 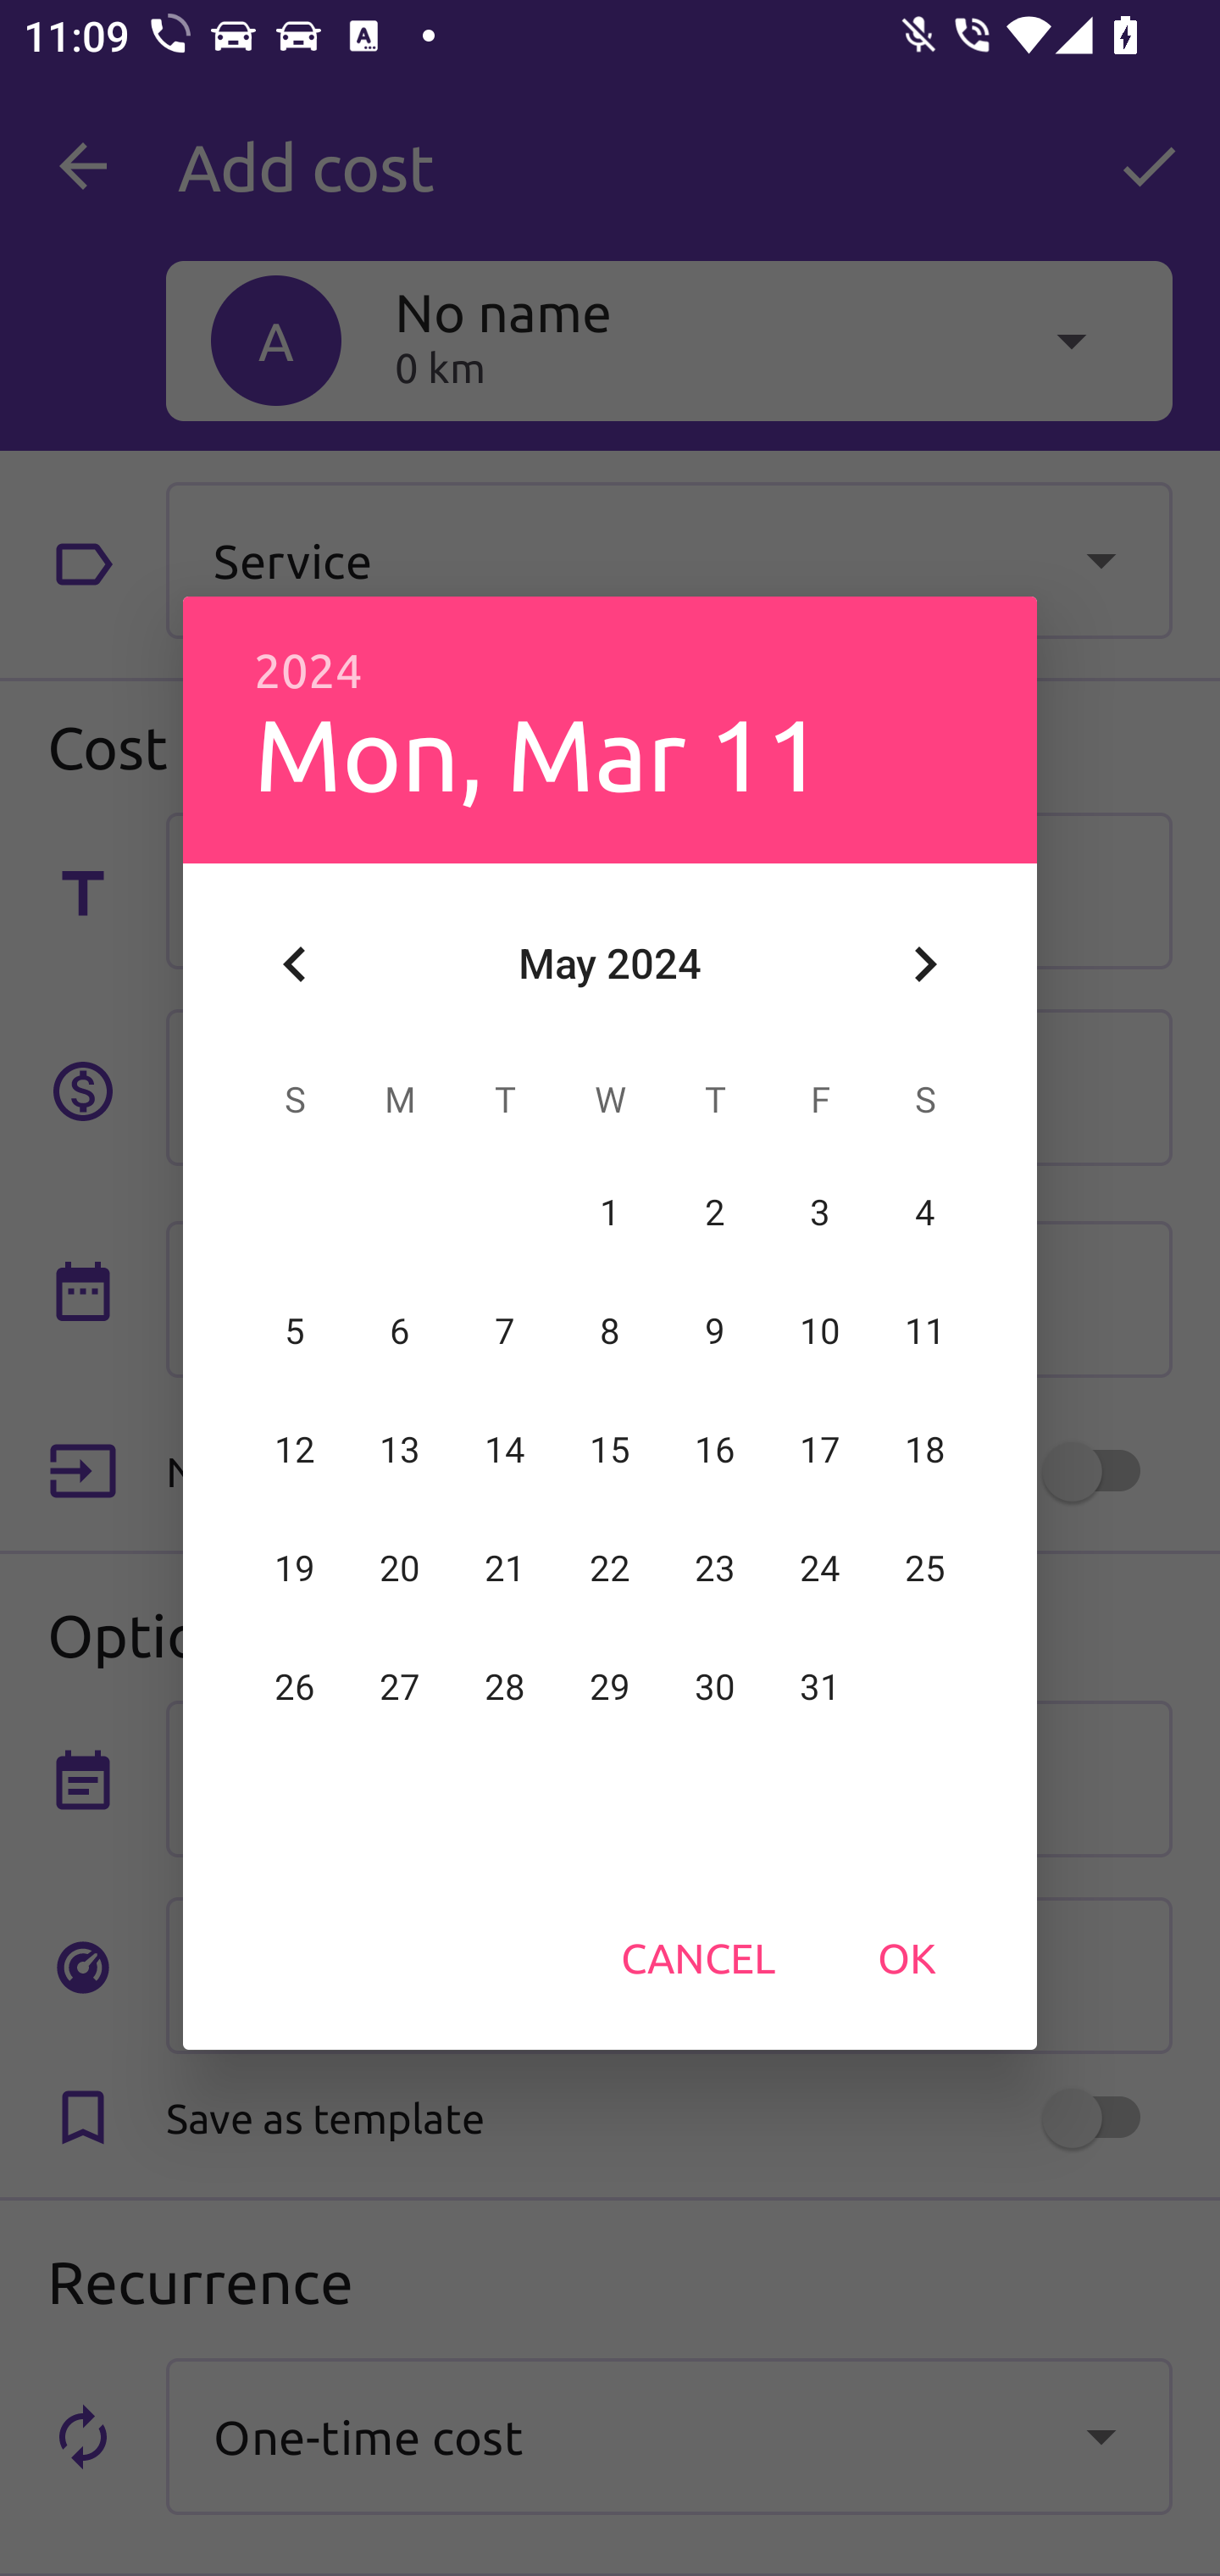 What do you see at coordinates (610, 1568) in the screenshot?
I see `22 22 May 2024` at bounding box center [610, 1568].